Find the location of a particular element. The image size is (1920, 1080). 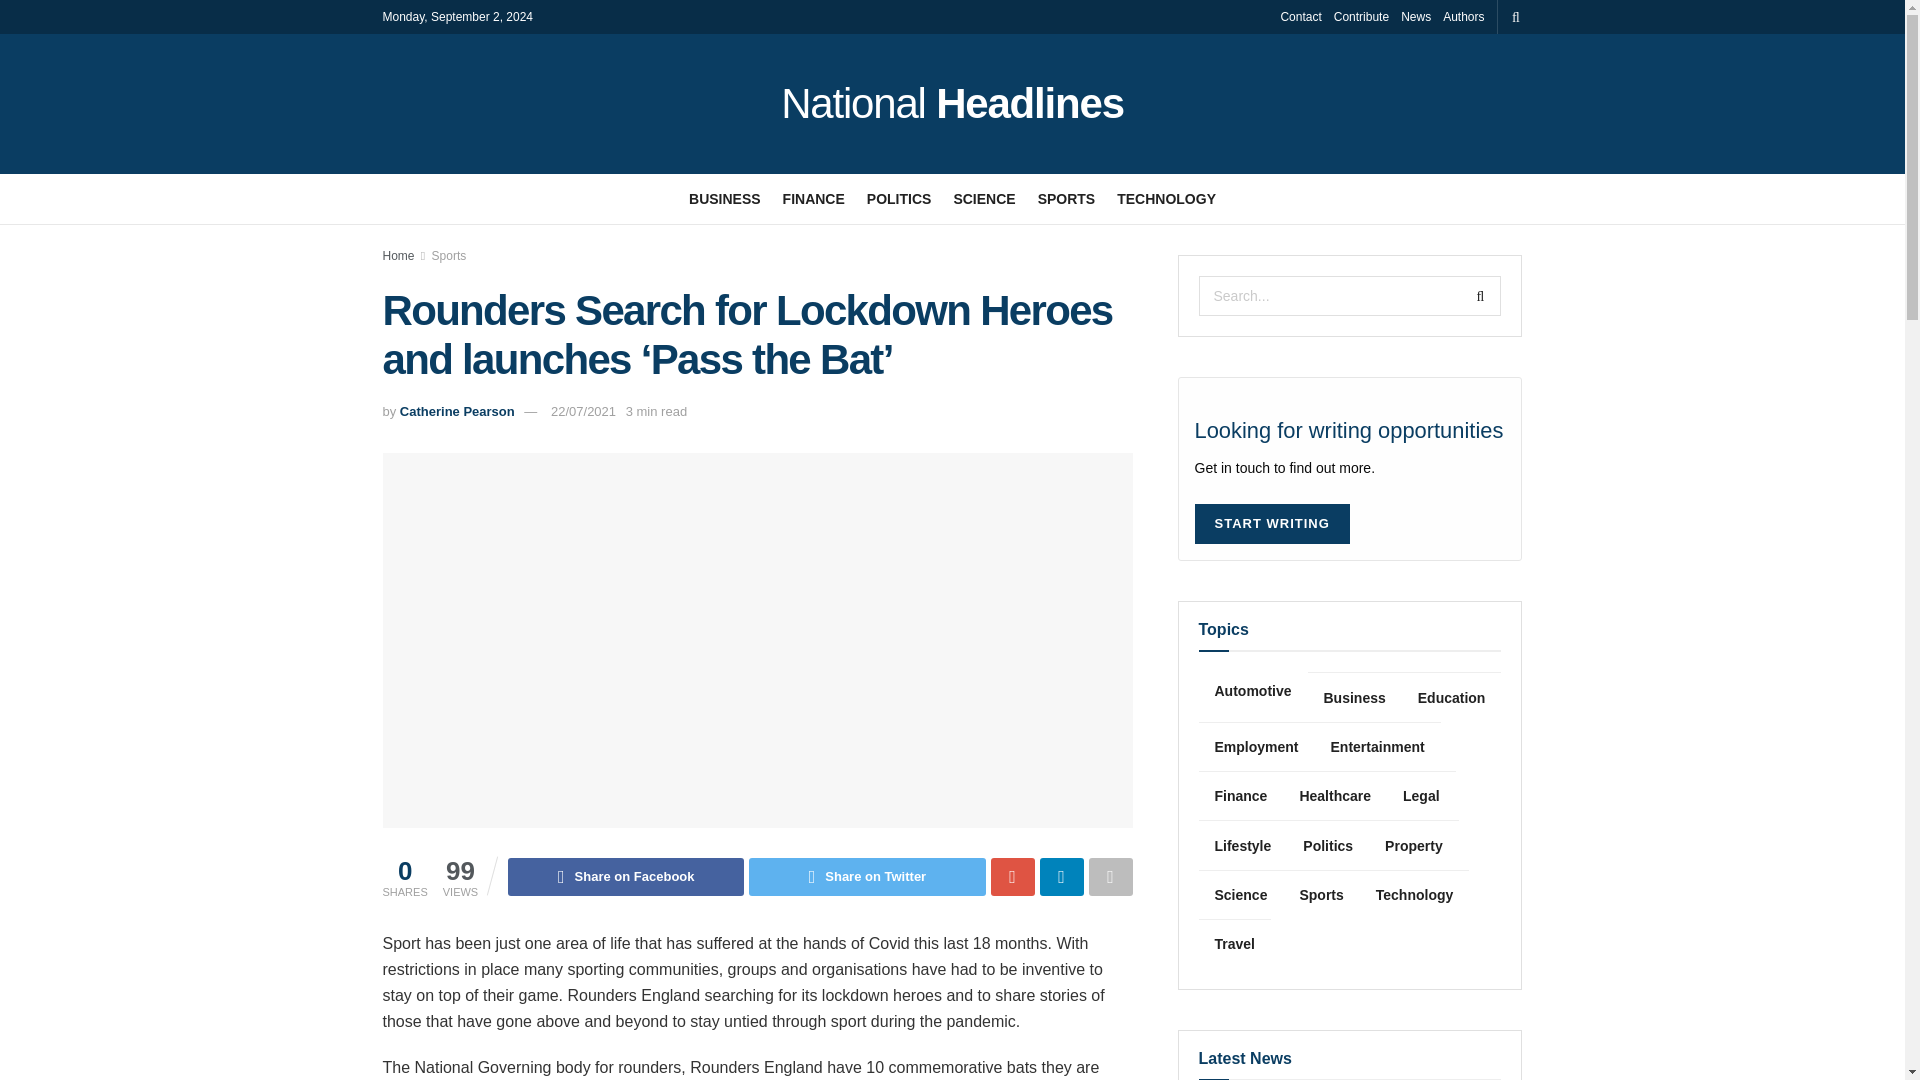

Contact is located at coordinates (1300, 16).